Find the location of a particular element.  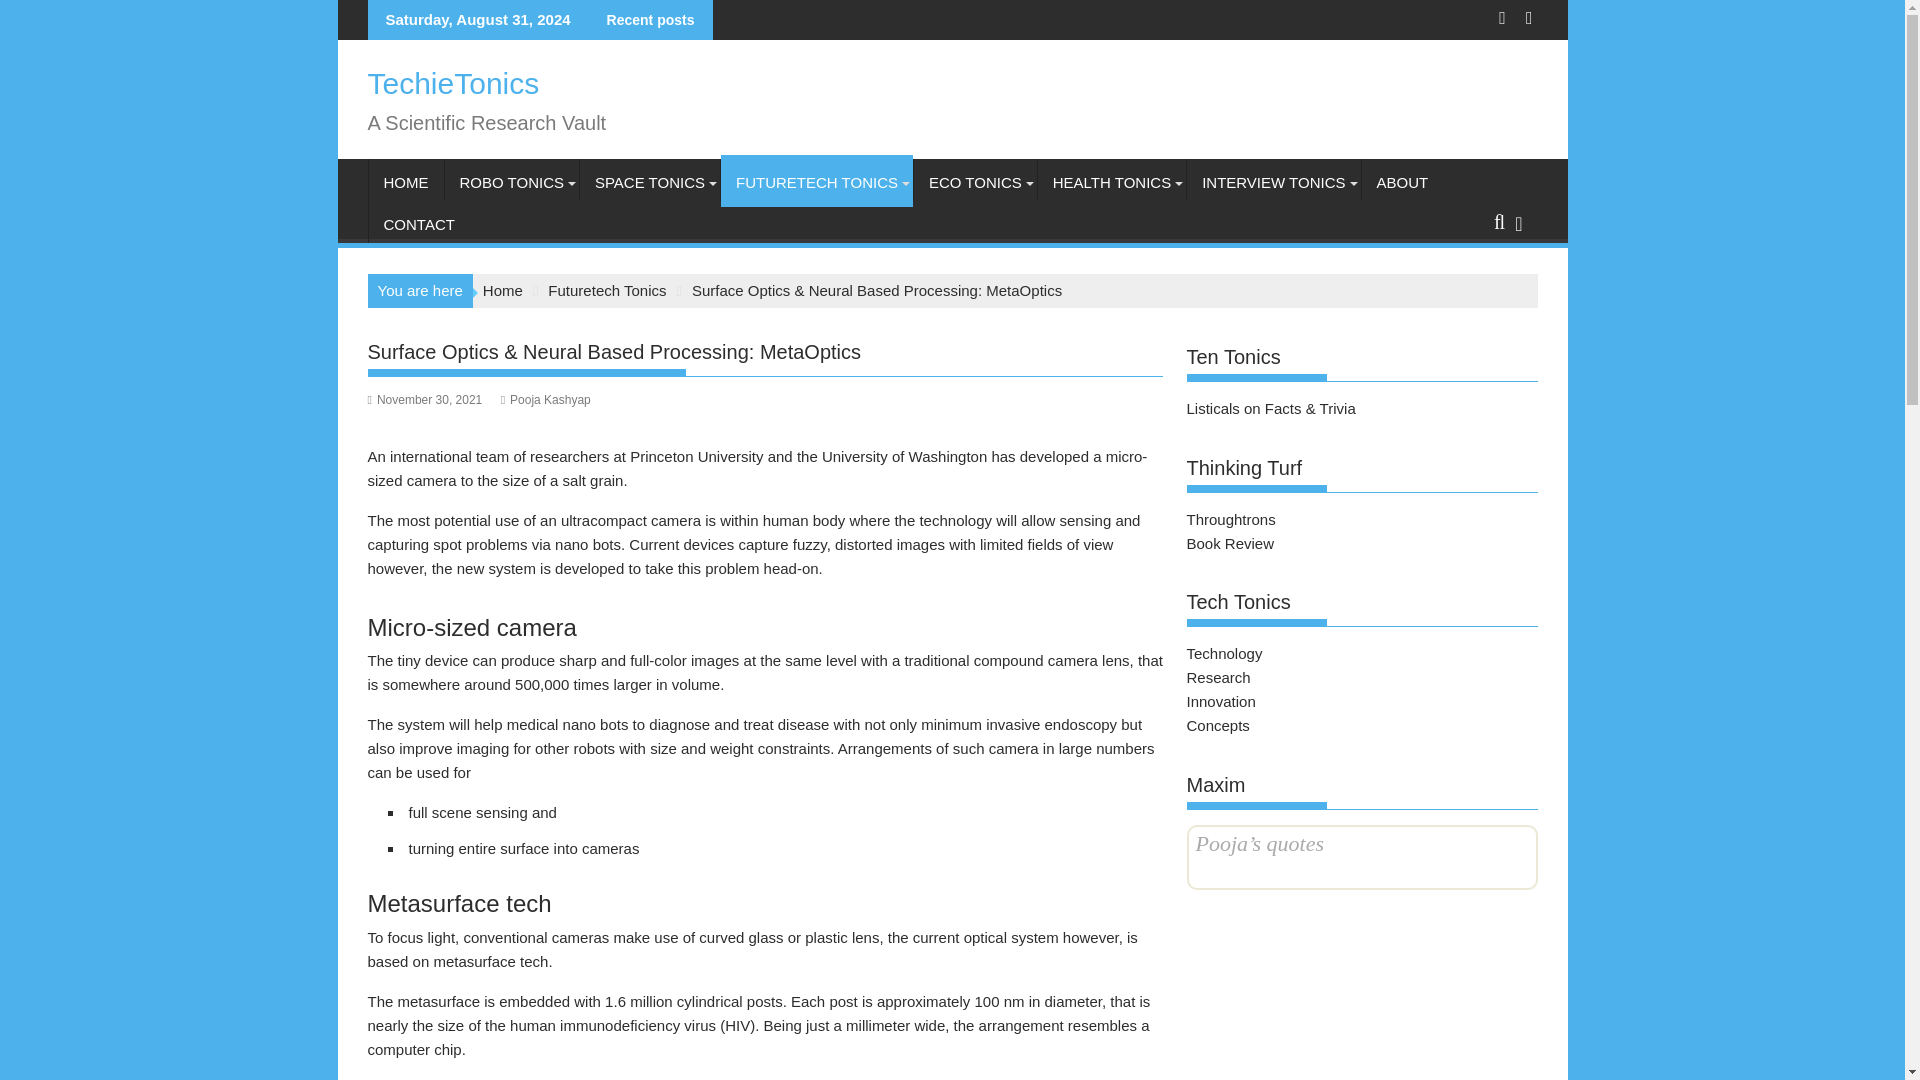

ECO TONICS is located at coordinates (974, 182).